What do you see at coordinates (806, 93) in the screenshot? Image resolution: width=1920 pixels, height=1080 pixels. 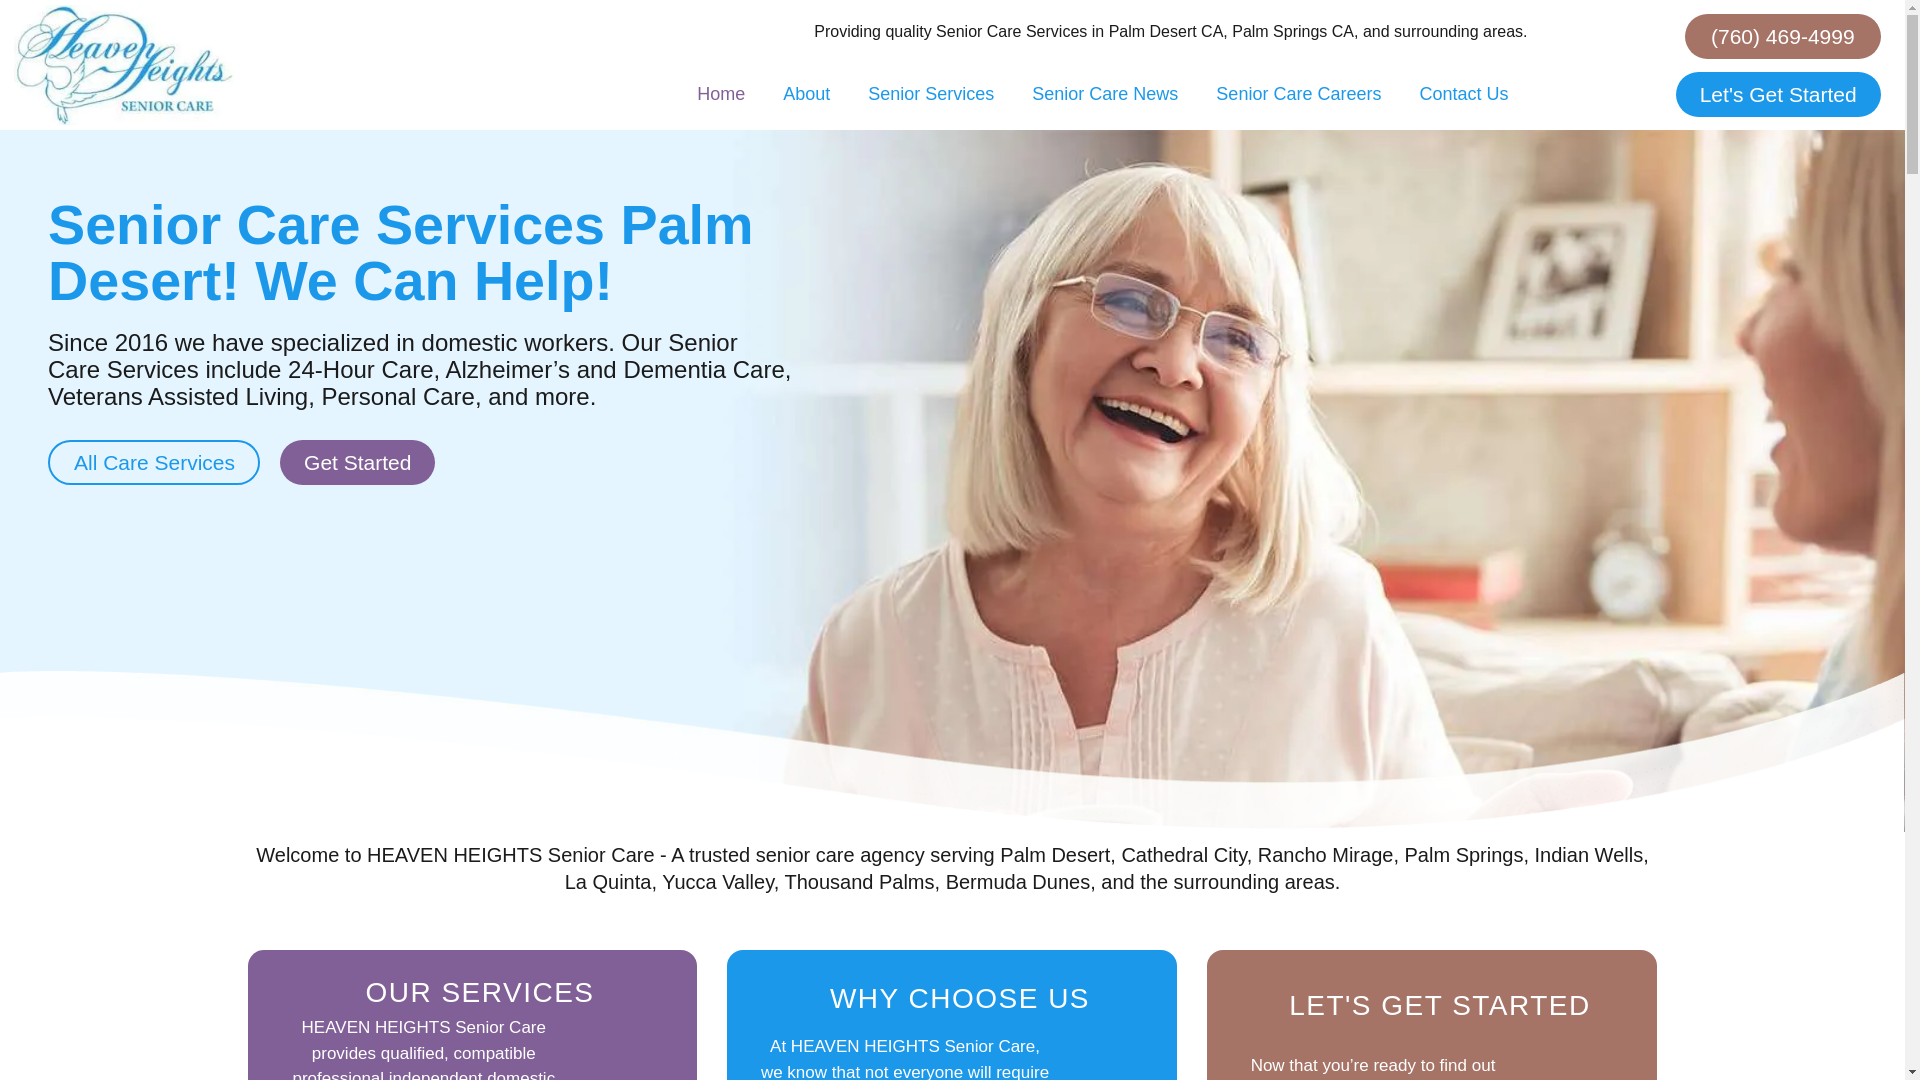 I see `About` at bounding box center [806, 93].